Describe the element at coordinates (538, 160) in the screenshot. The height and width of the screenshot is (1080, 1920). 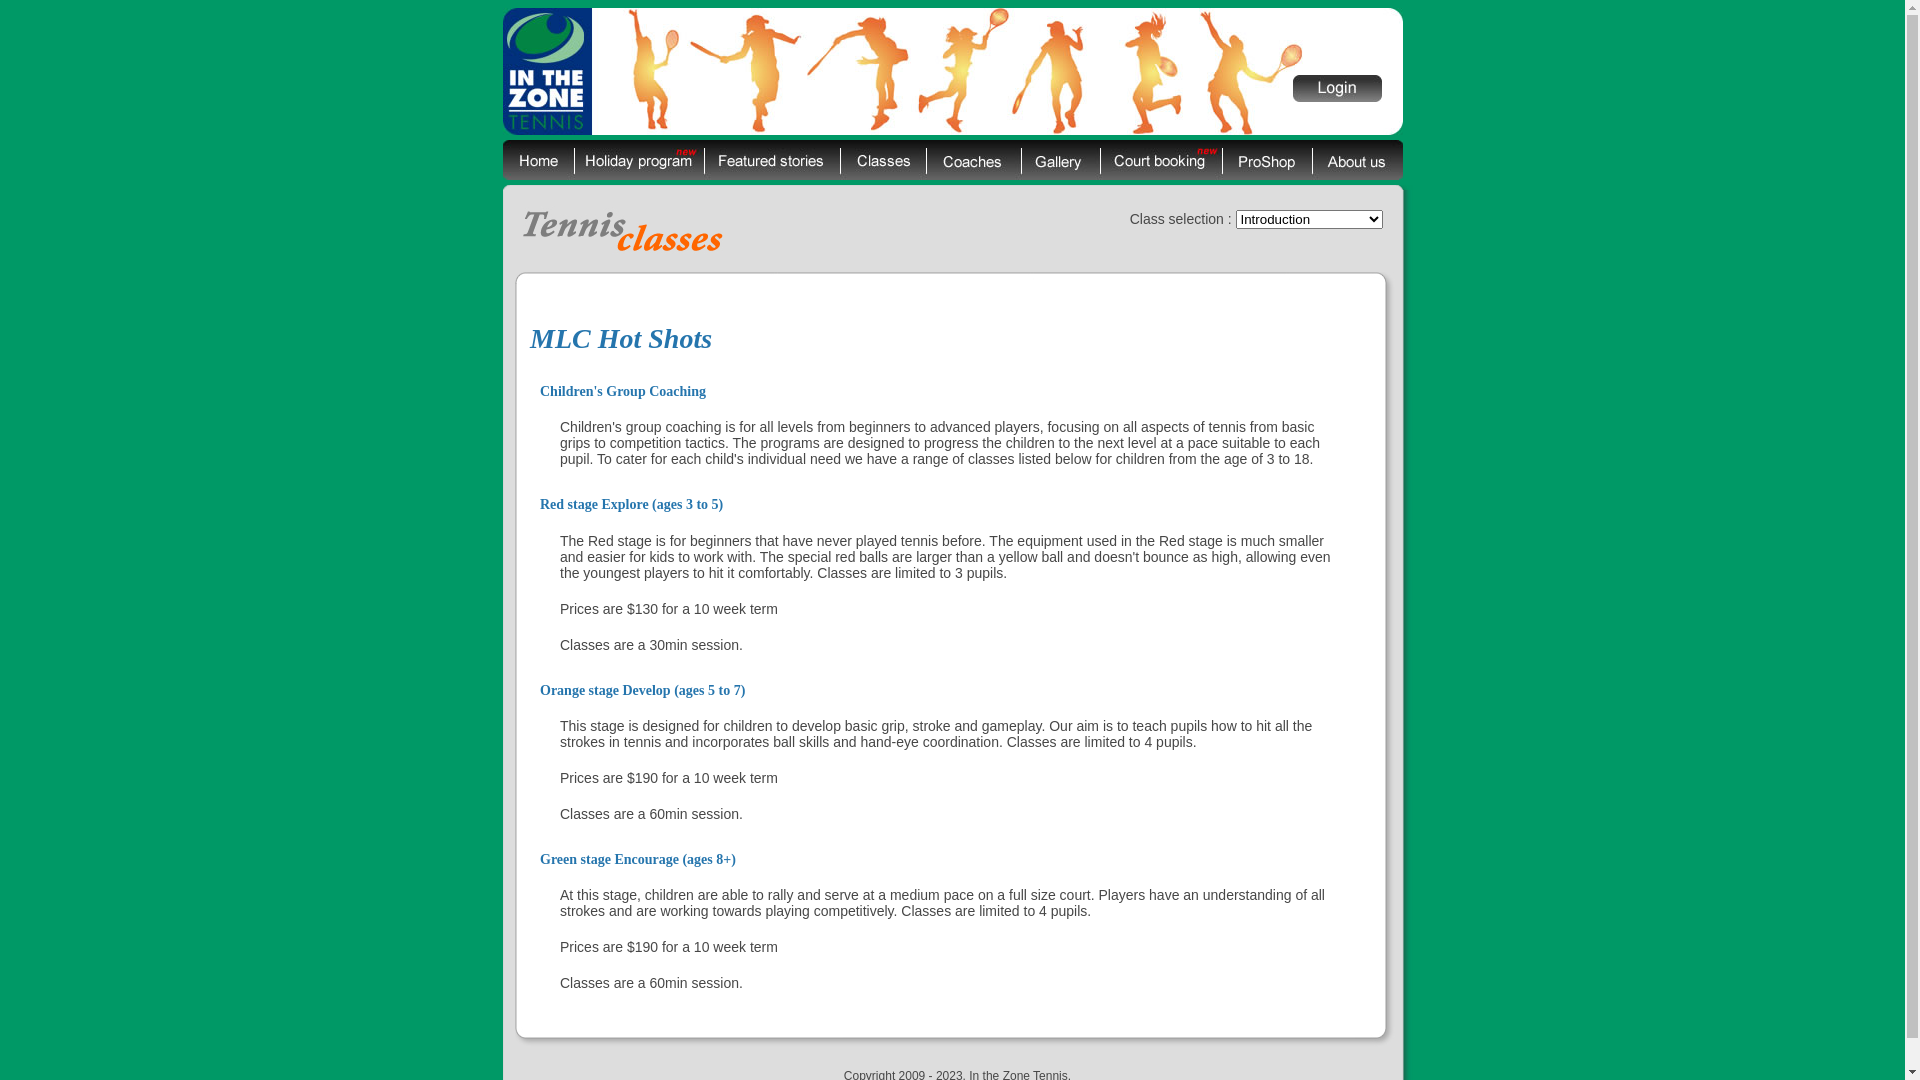
I see `Home` at that location.